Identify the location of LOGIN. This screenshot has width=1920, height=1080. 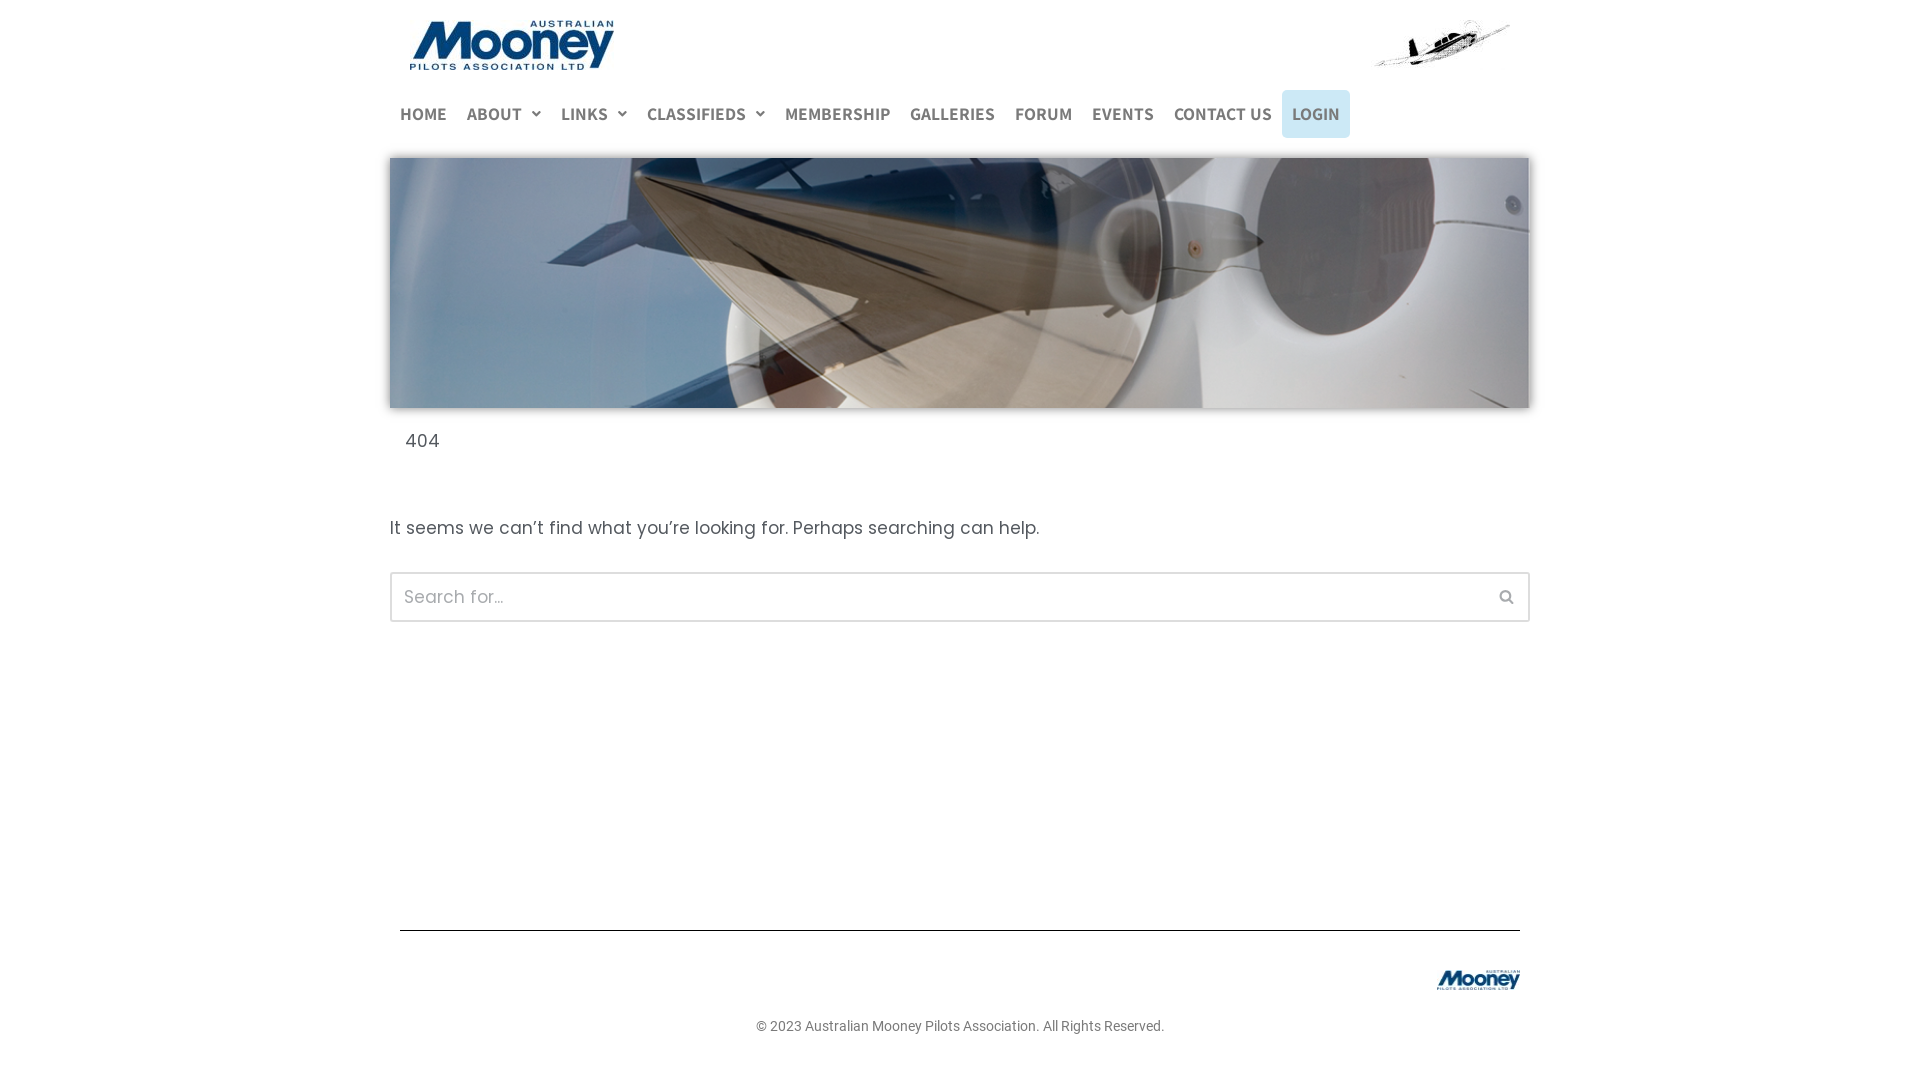
(1316, 114).